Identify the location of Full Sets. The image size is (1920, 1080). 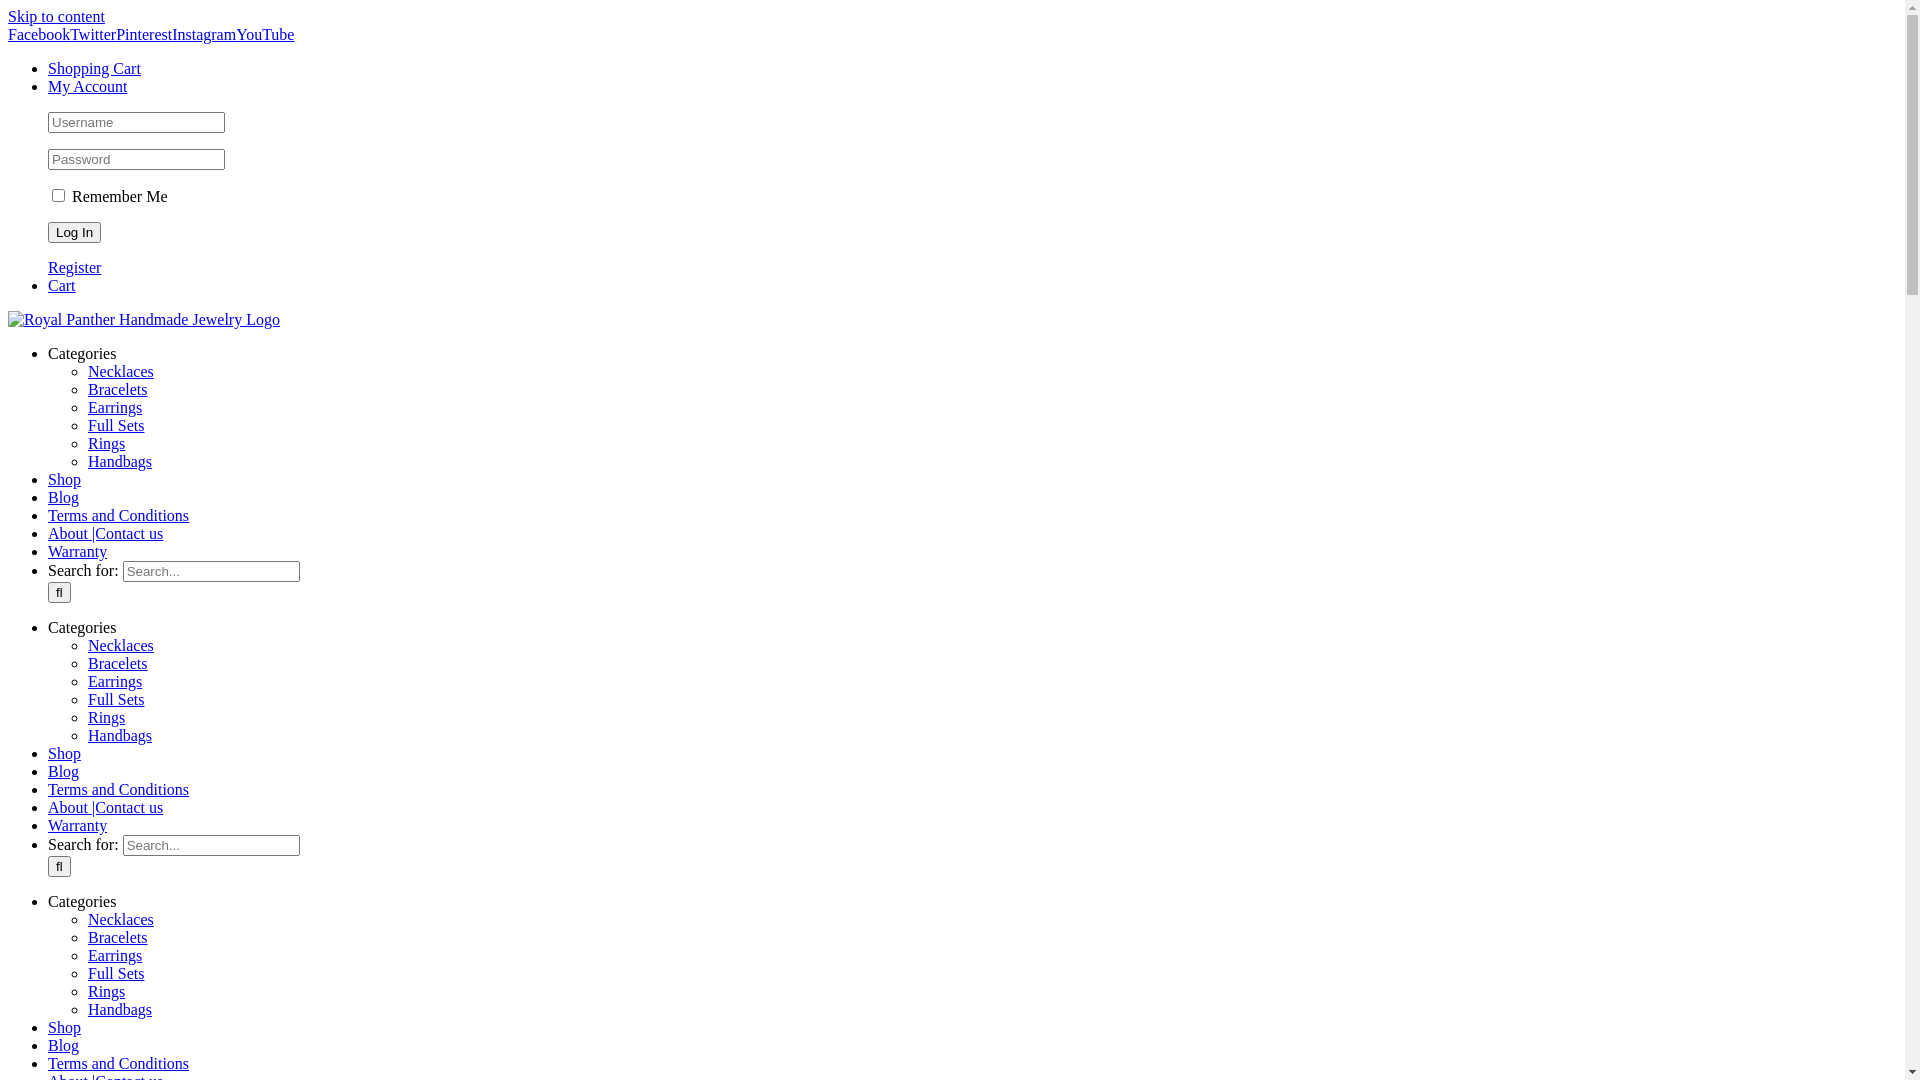
(116, 756).